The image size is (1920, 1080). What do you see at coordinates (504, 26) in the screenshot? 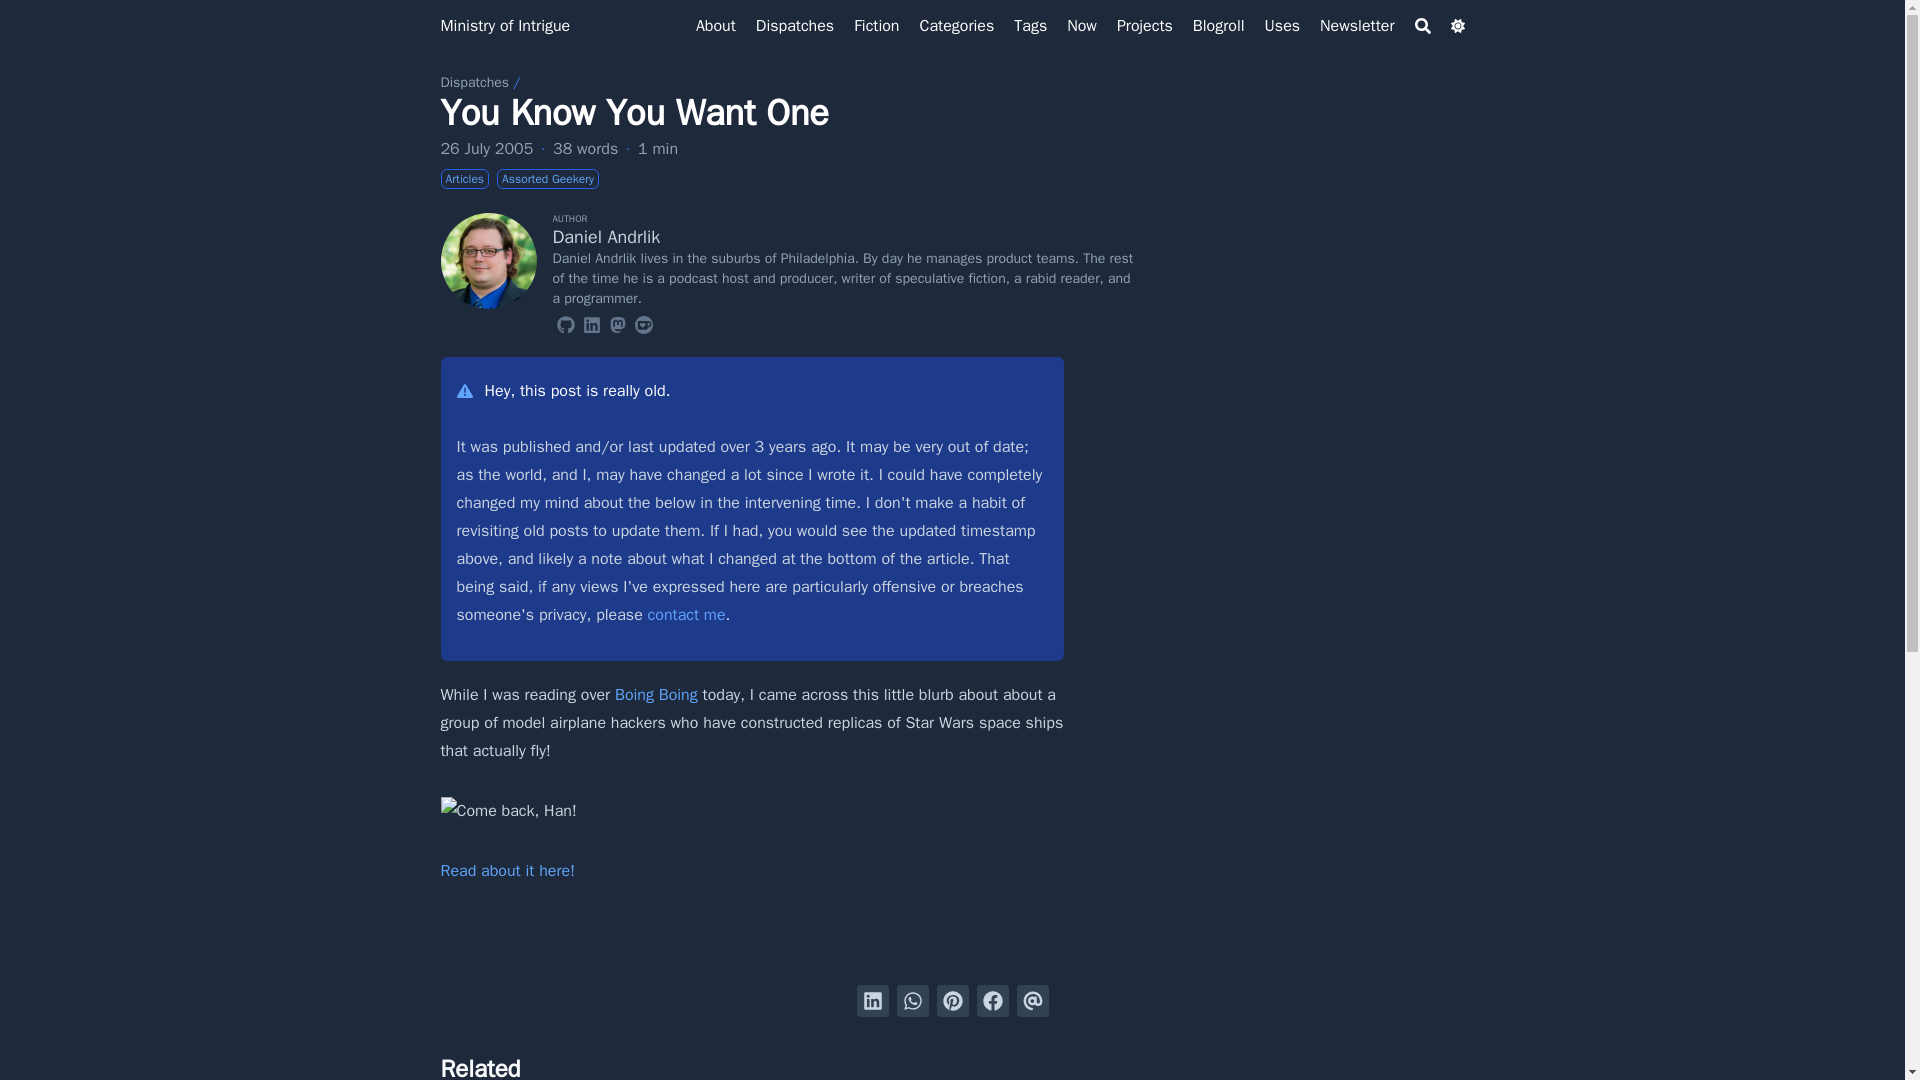
I see `Ministry of Intrigue` at bounding box center [504, 26].